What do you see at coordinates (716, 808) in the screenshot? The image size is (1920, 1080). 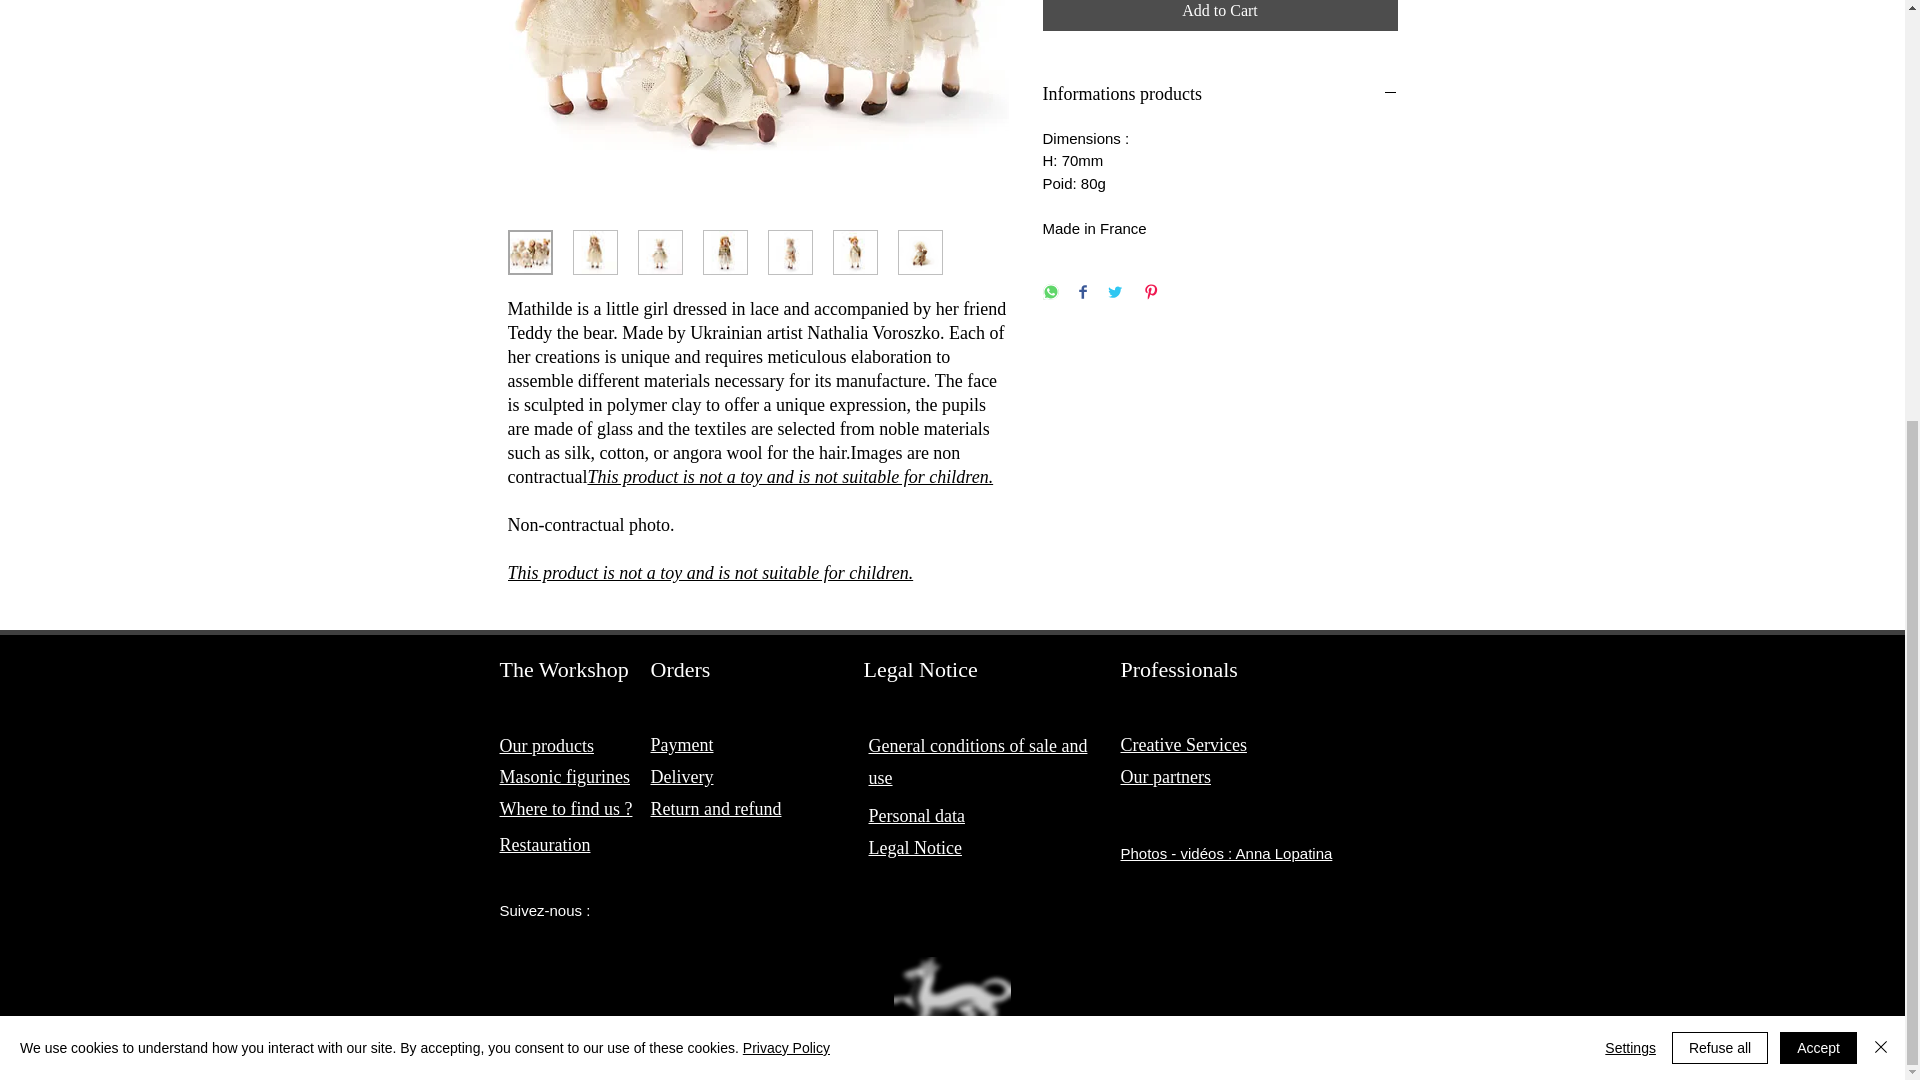 I see `Return and refund` at bounding box center [716, 808].